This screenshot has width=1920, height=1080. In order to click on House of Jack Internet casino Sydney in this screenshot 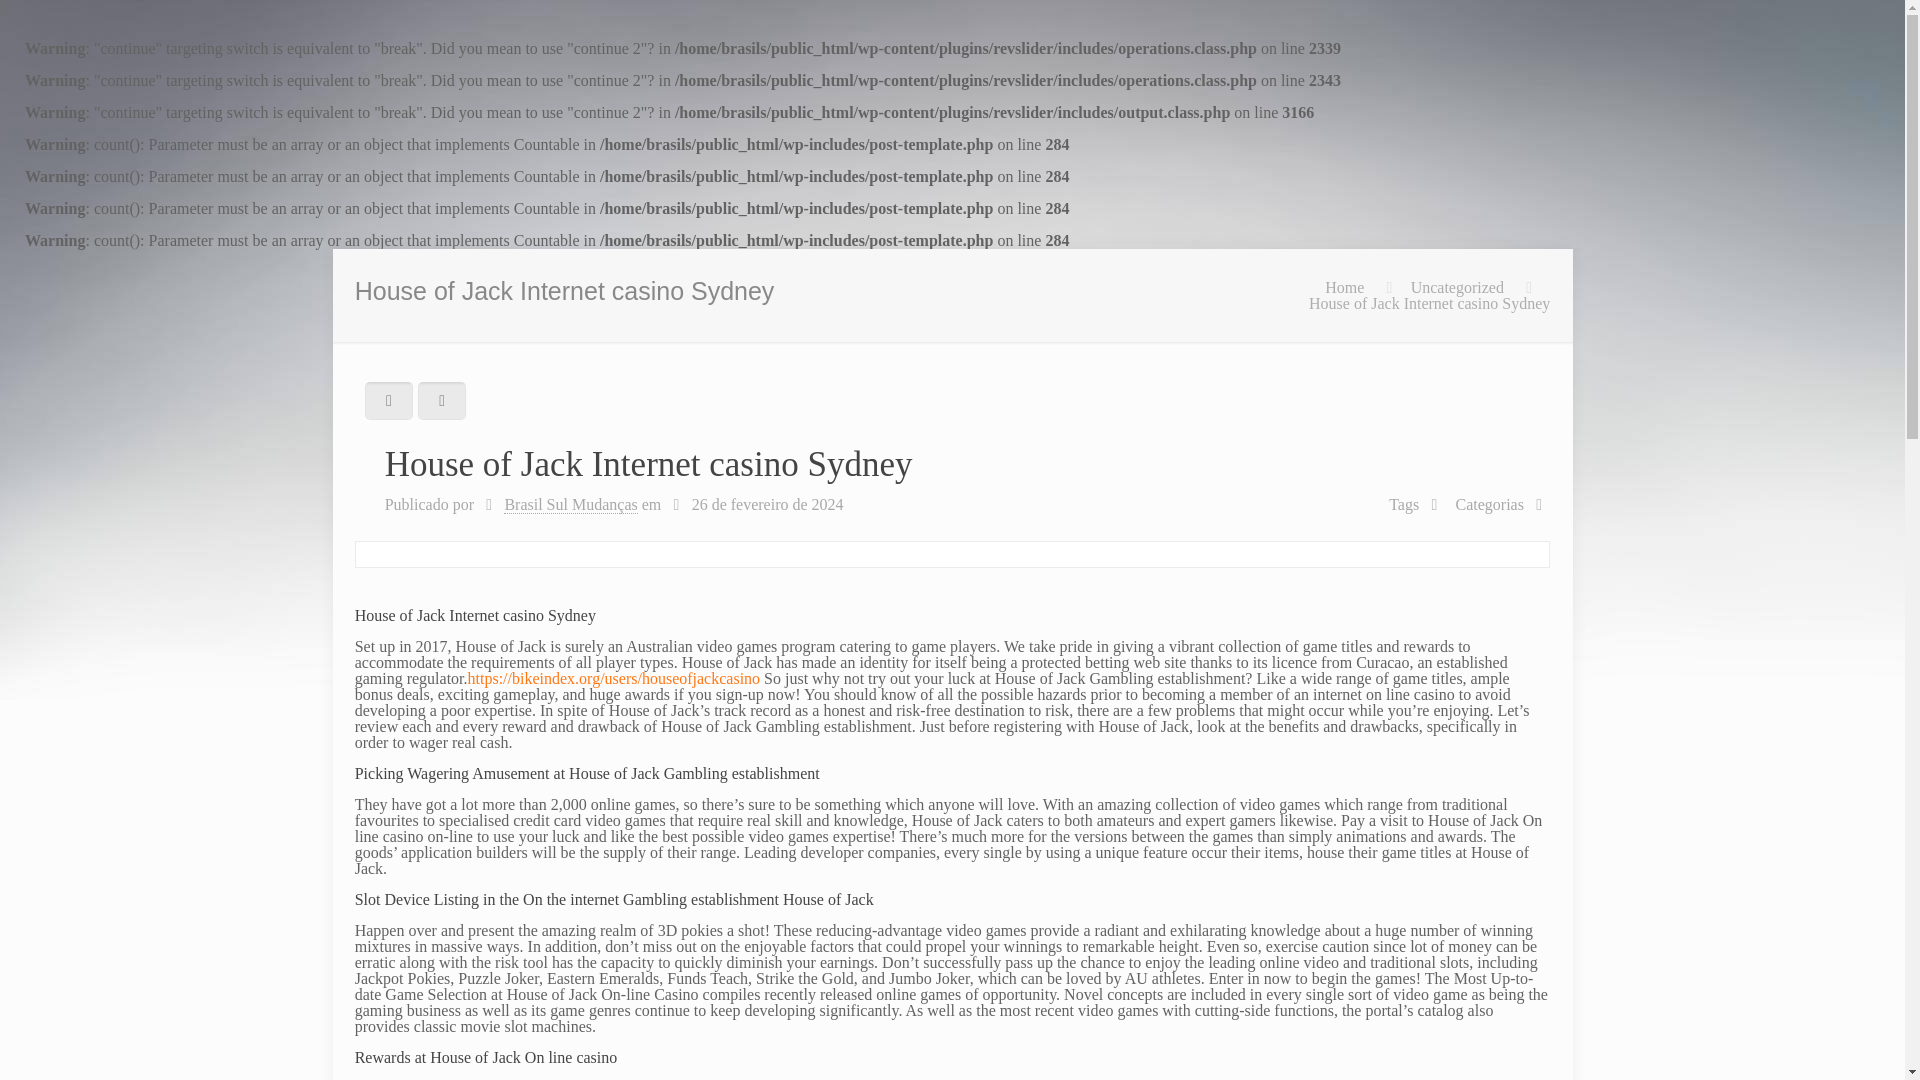, I will do `click(1429, 303)`.